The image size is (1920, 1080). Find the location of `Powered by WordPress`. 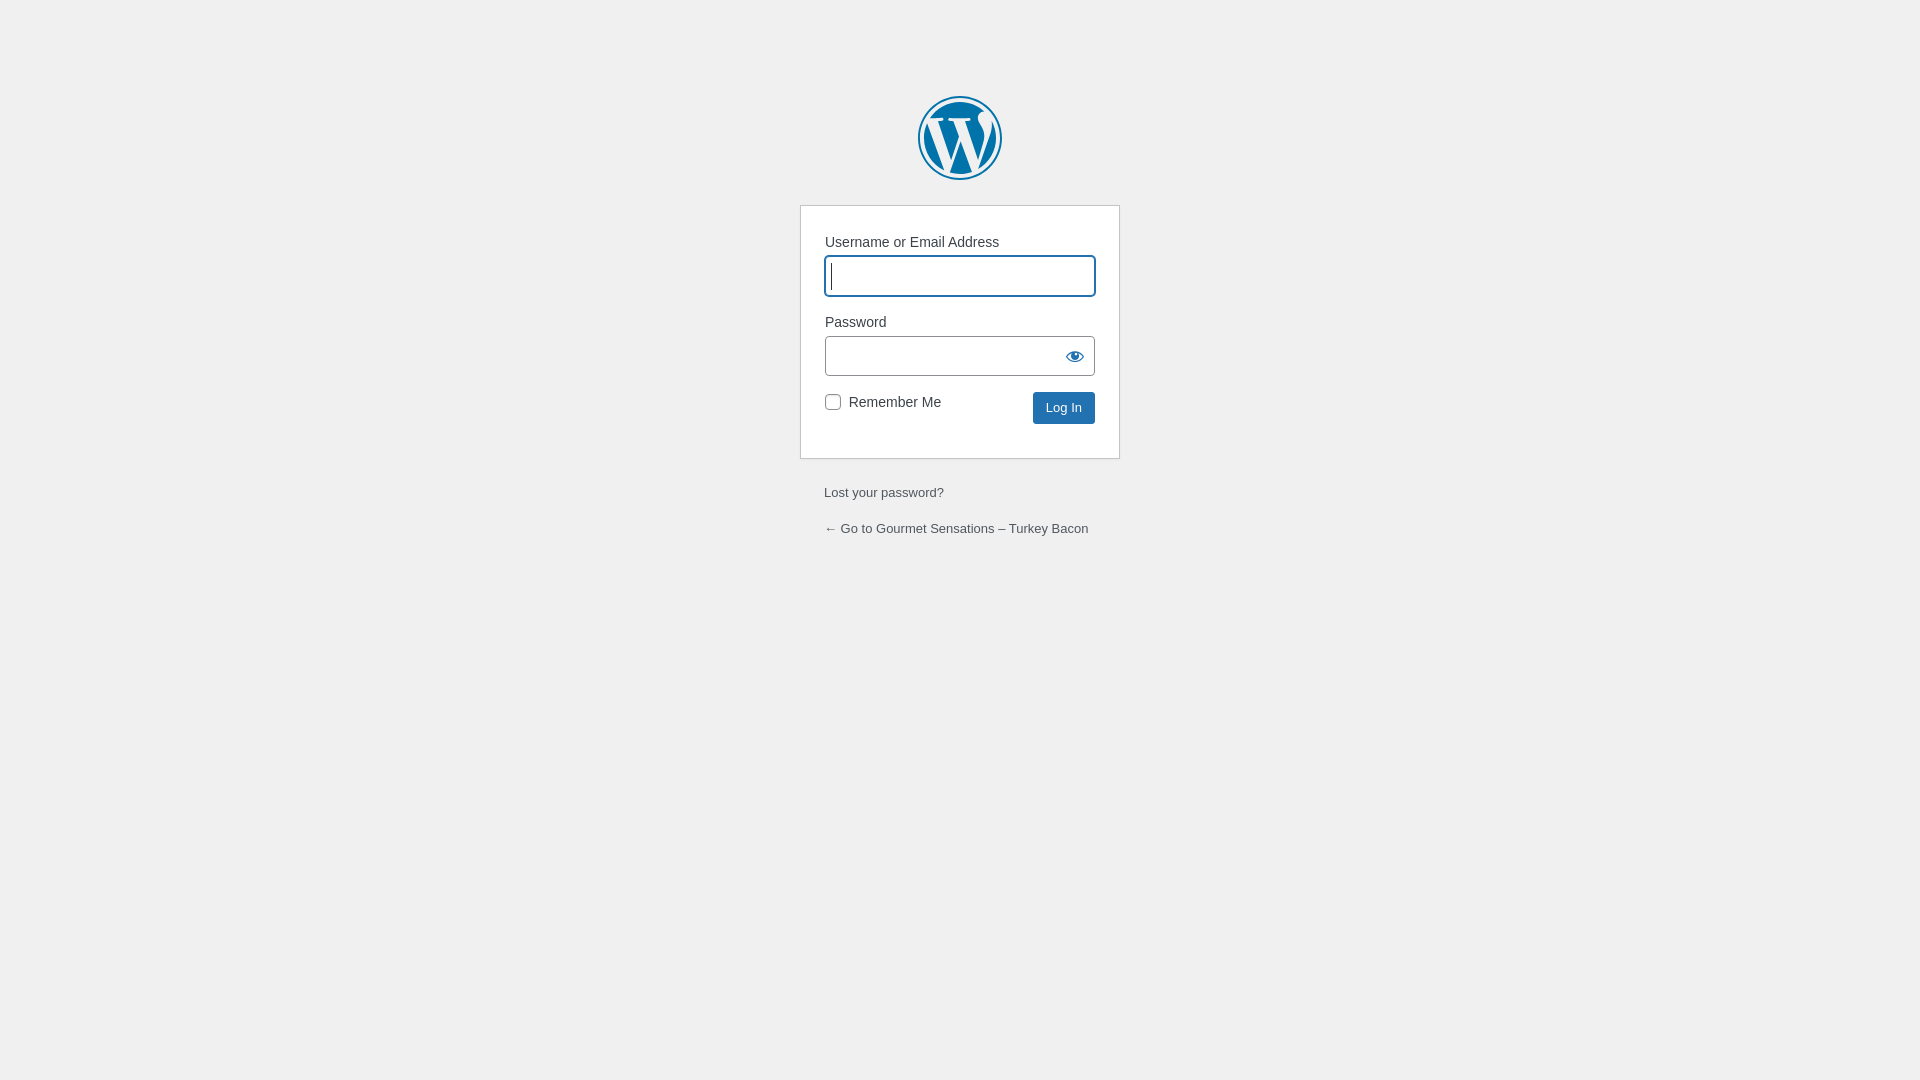

Powered by WordPress is located at coordinates (960, 138).